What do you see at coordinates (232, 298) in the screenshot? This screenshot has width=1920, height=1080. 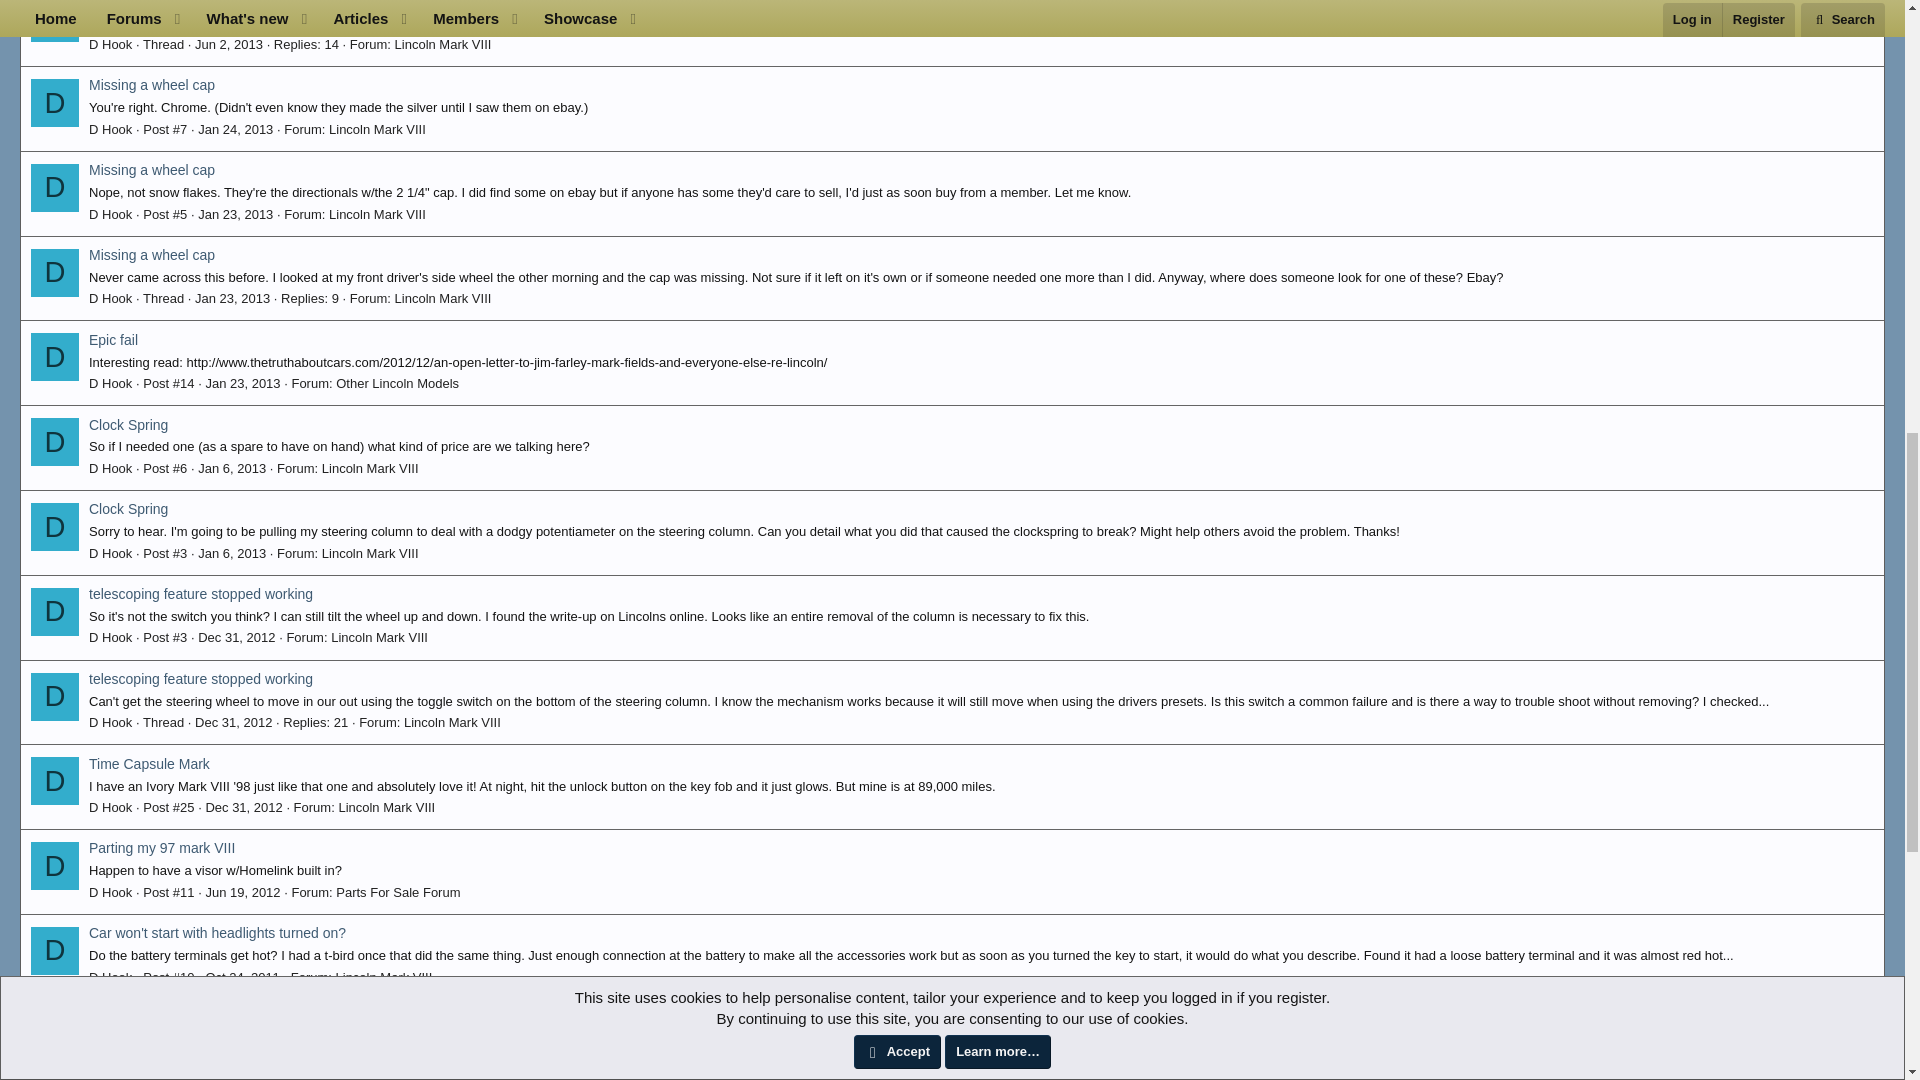 I see `Jan 23, 2013 at 7:24 AM` at bounding box center [232, 298].